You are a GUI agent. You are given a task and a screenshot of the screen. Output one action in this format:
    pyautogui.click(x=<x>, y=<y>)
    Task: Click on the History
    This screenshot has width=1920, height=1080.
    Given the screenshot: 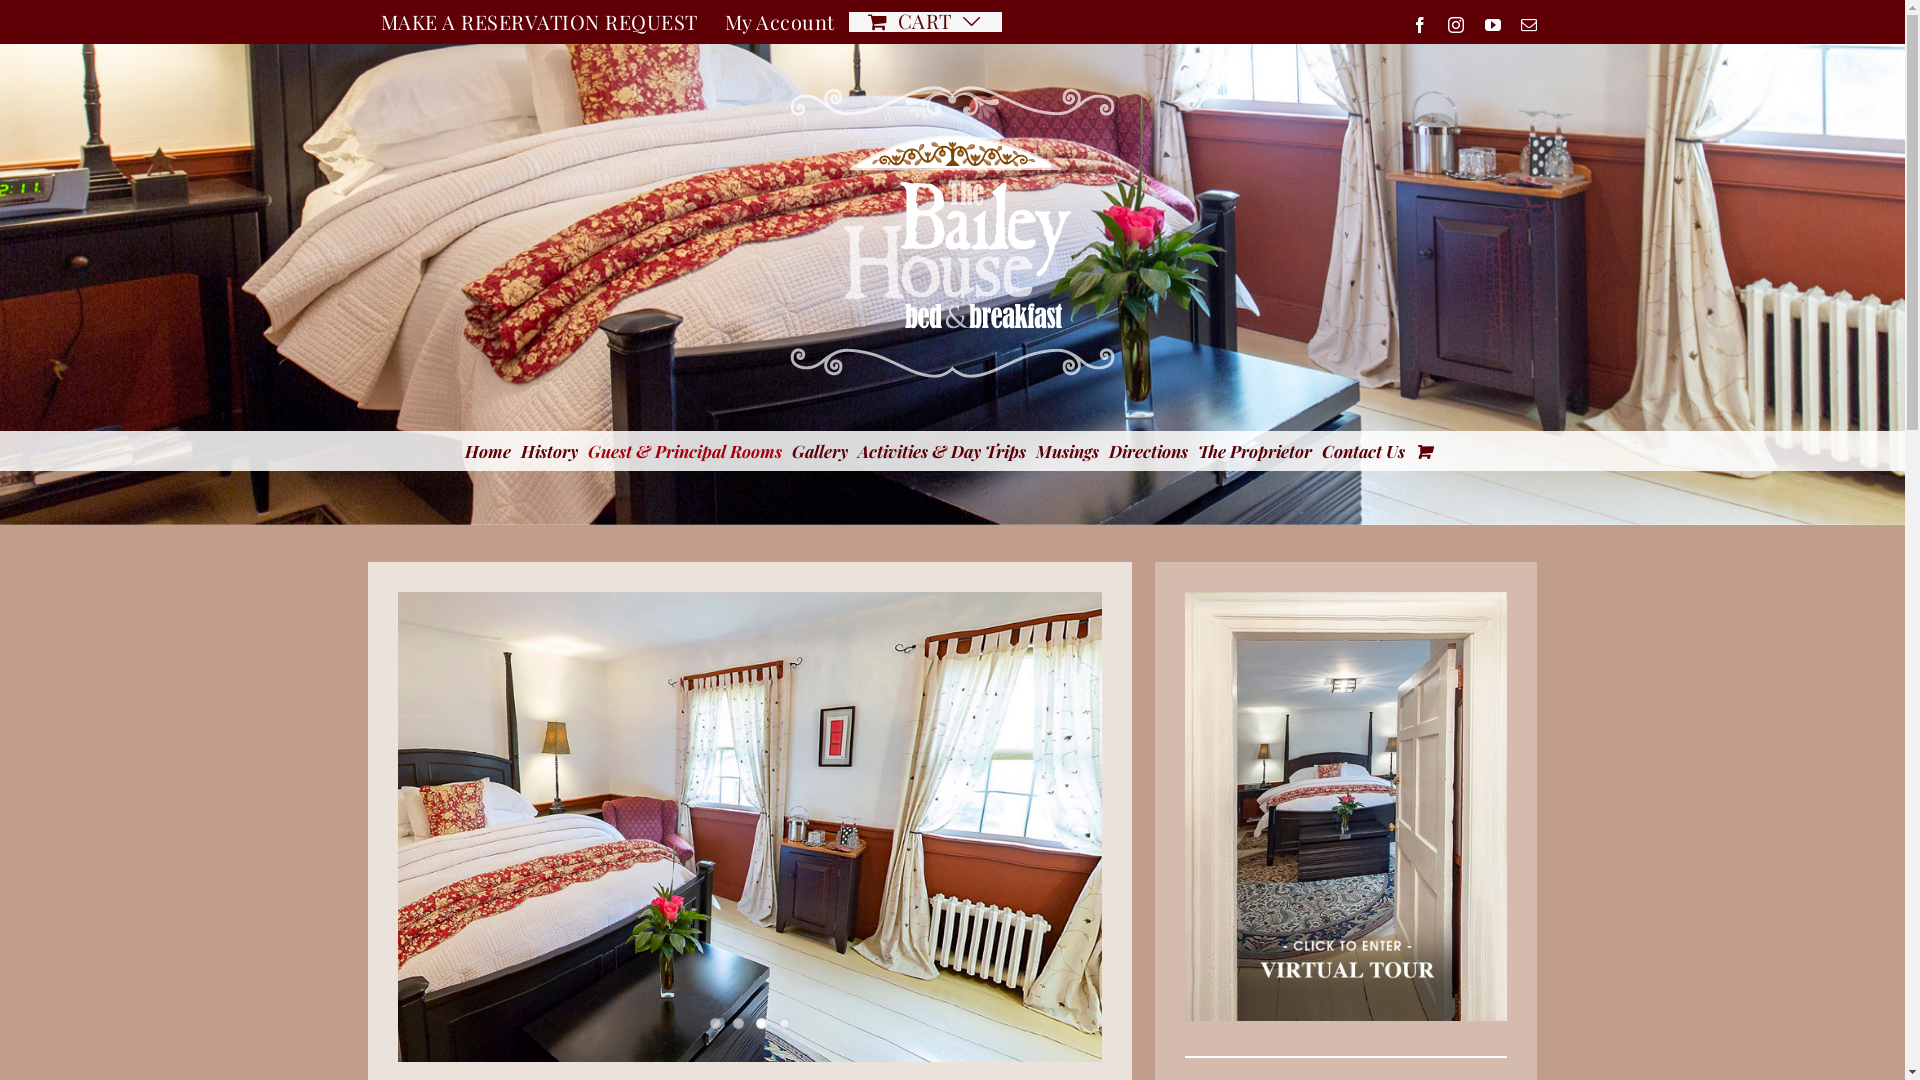 What is the action you would take?
    pyautogui.click(x=548, y=451)
    